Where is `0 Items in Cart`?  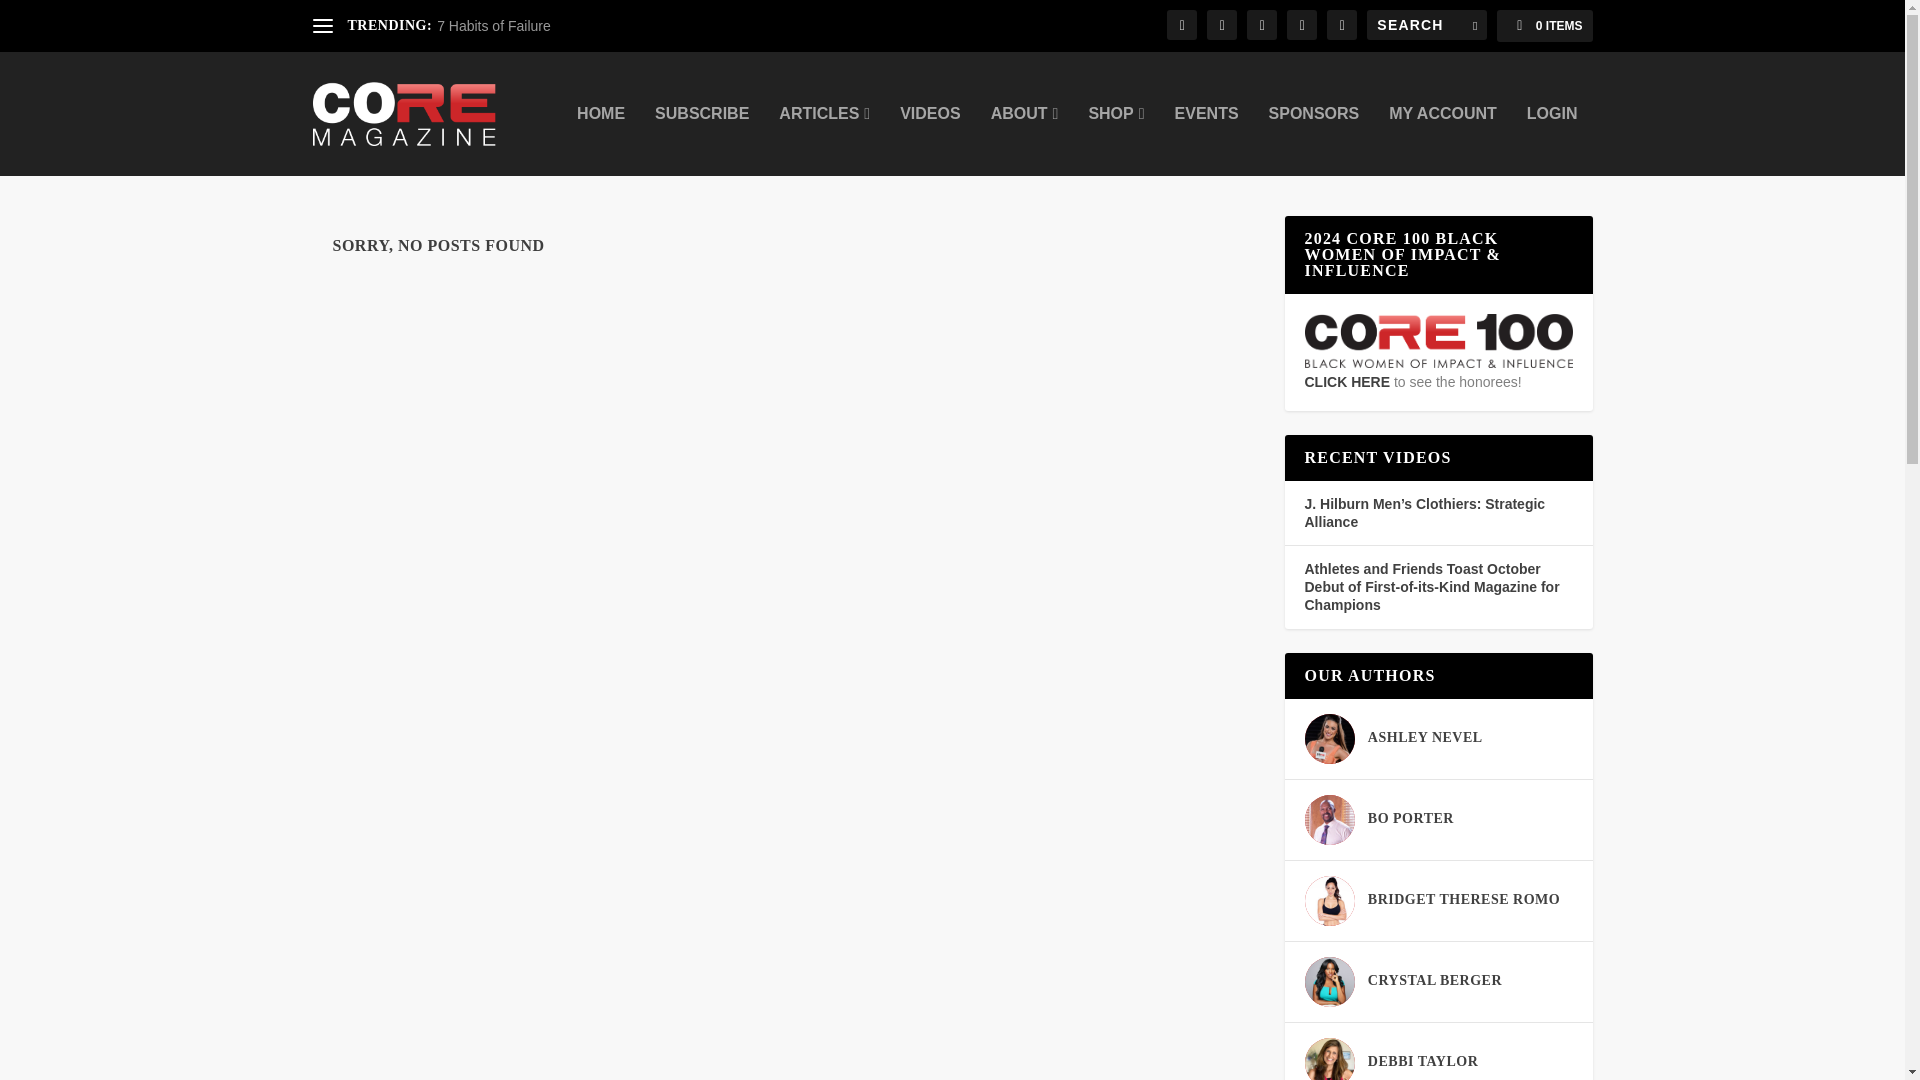
0 Items in Cart is located at coordinates (1544, 26).